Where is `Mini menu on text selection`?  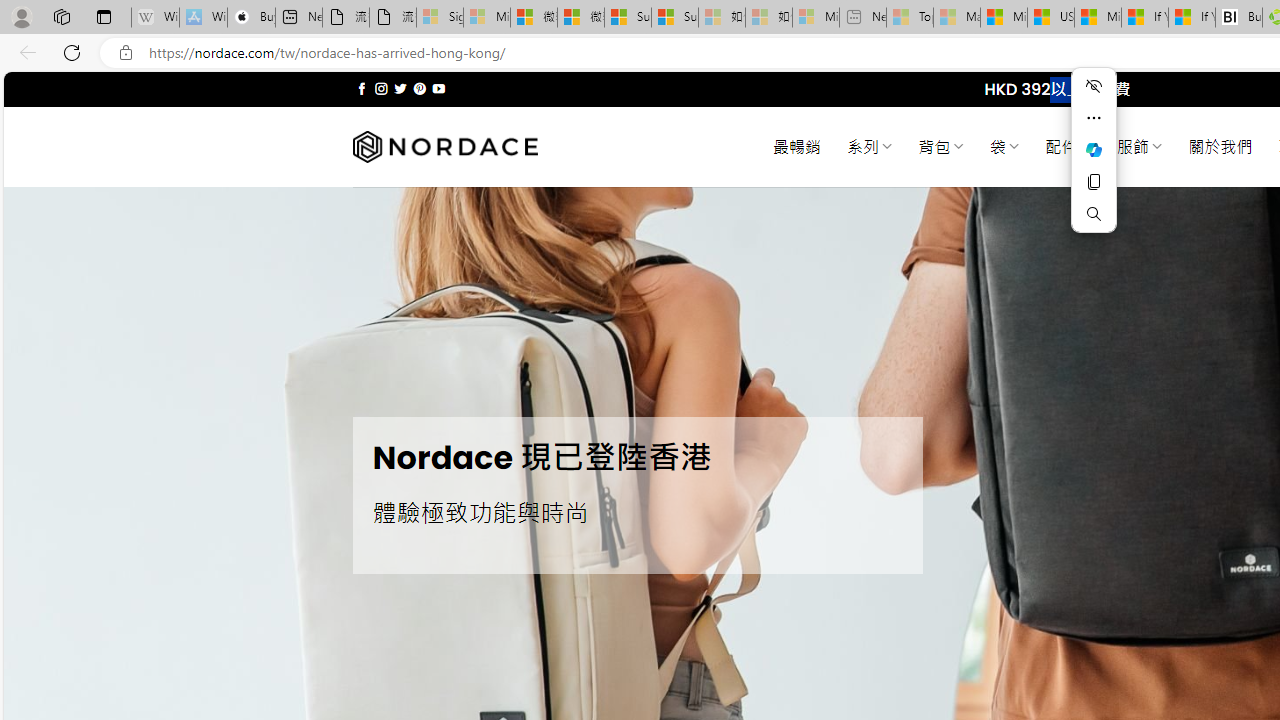 Mini menu on text selection is located at coordinates (1094, 162).